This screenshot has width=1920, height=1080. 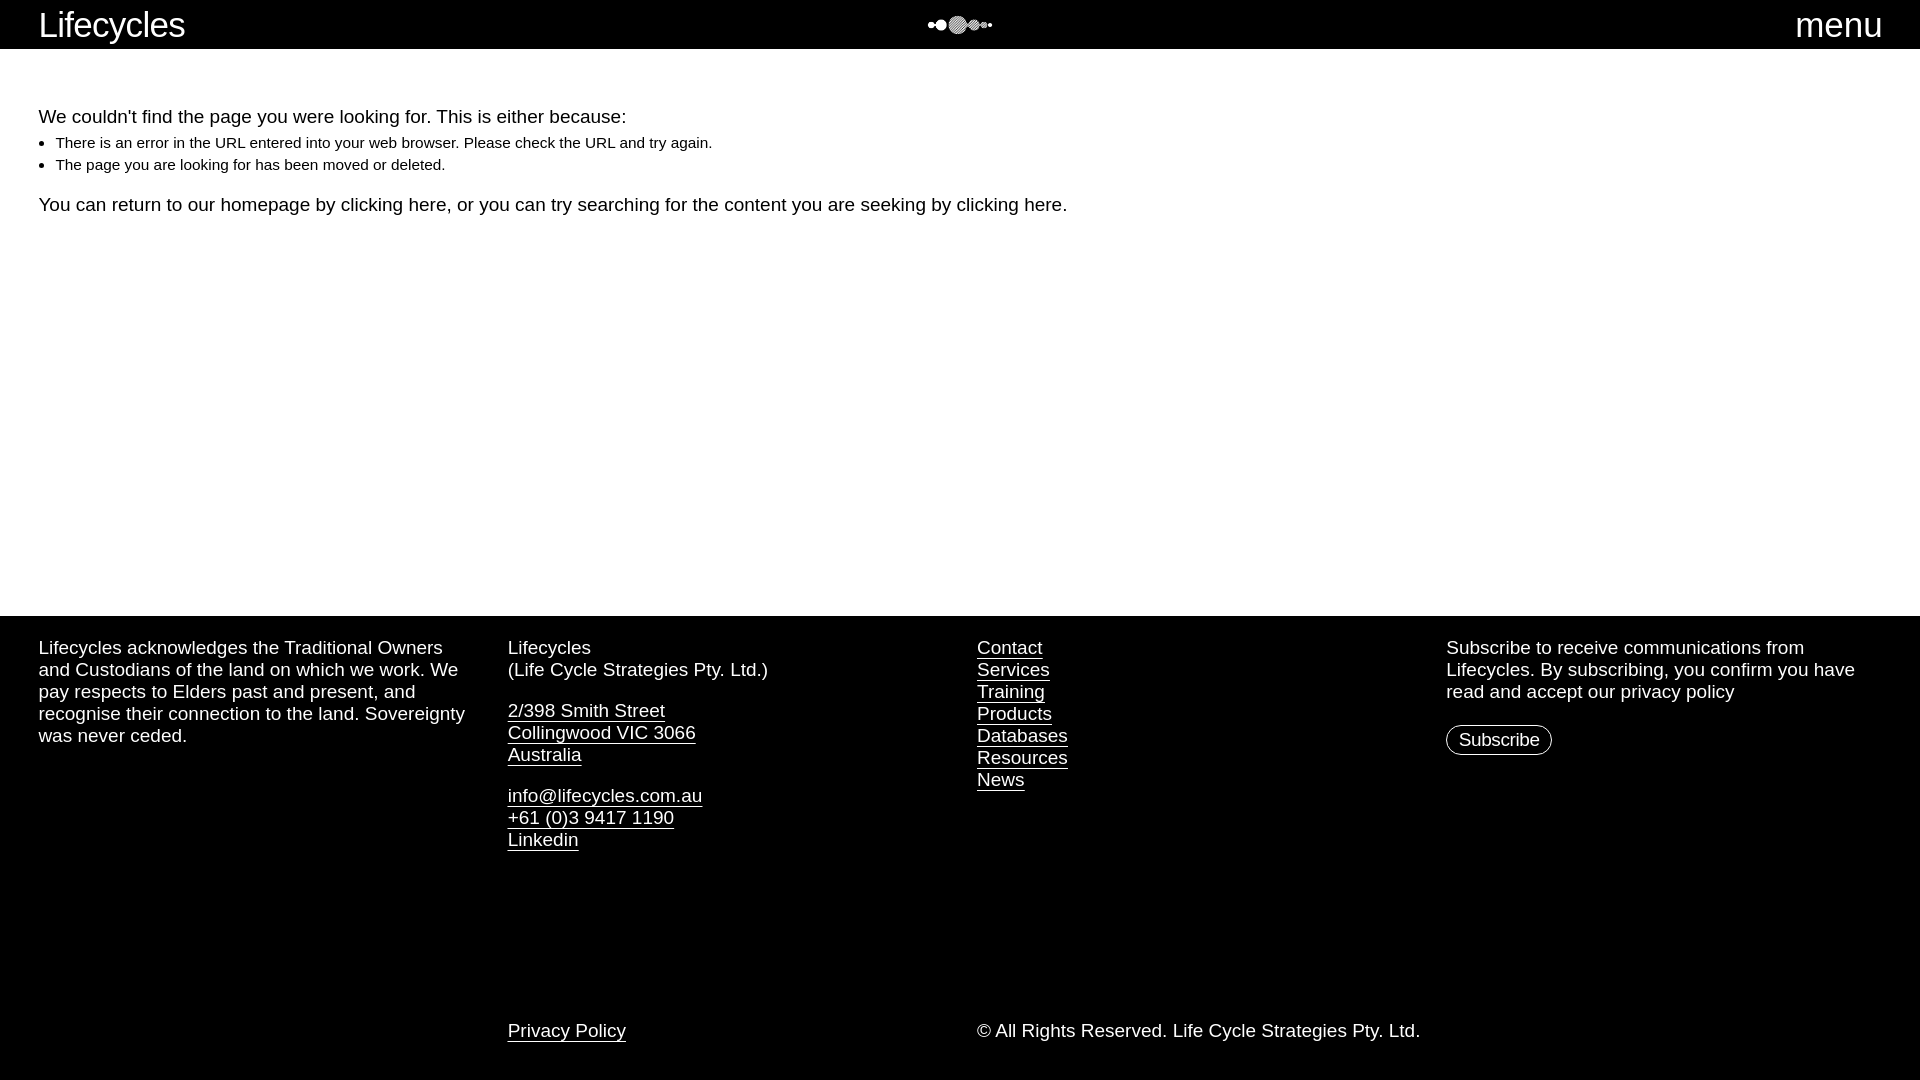 I want to click on +61 (0)3 9417 1190, so click(x=591, y=818).